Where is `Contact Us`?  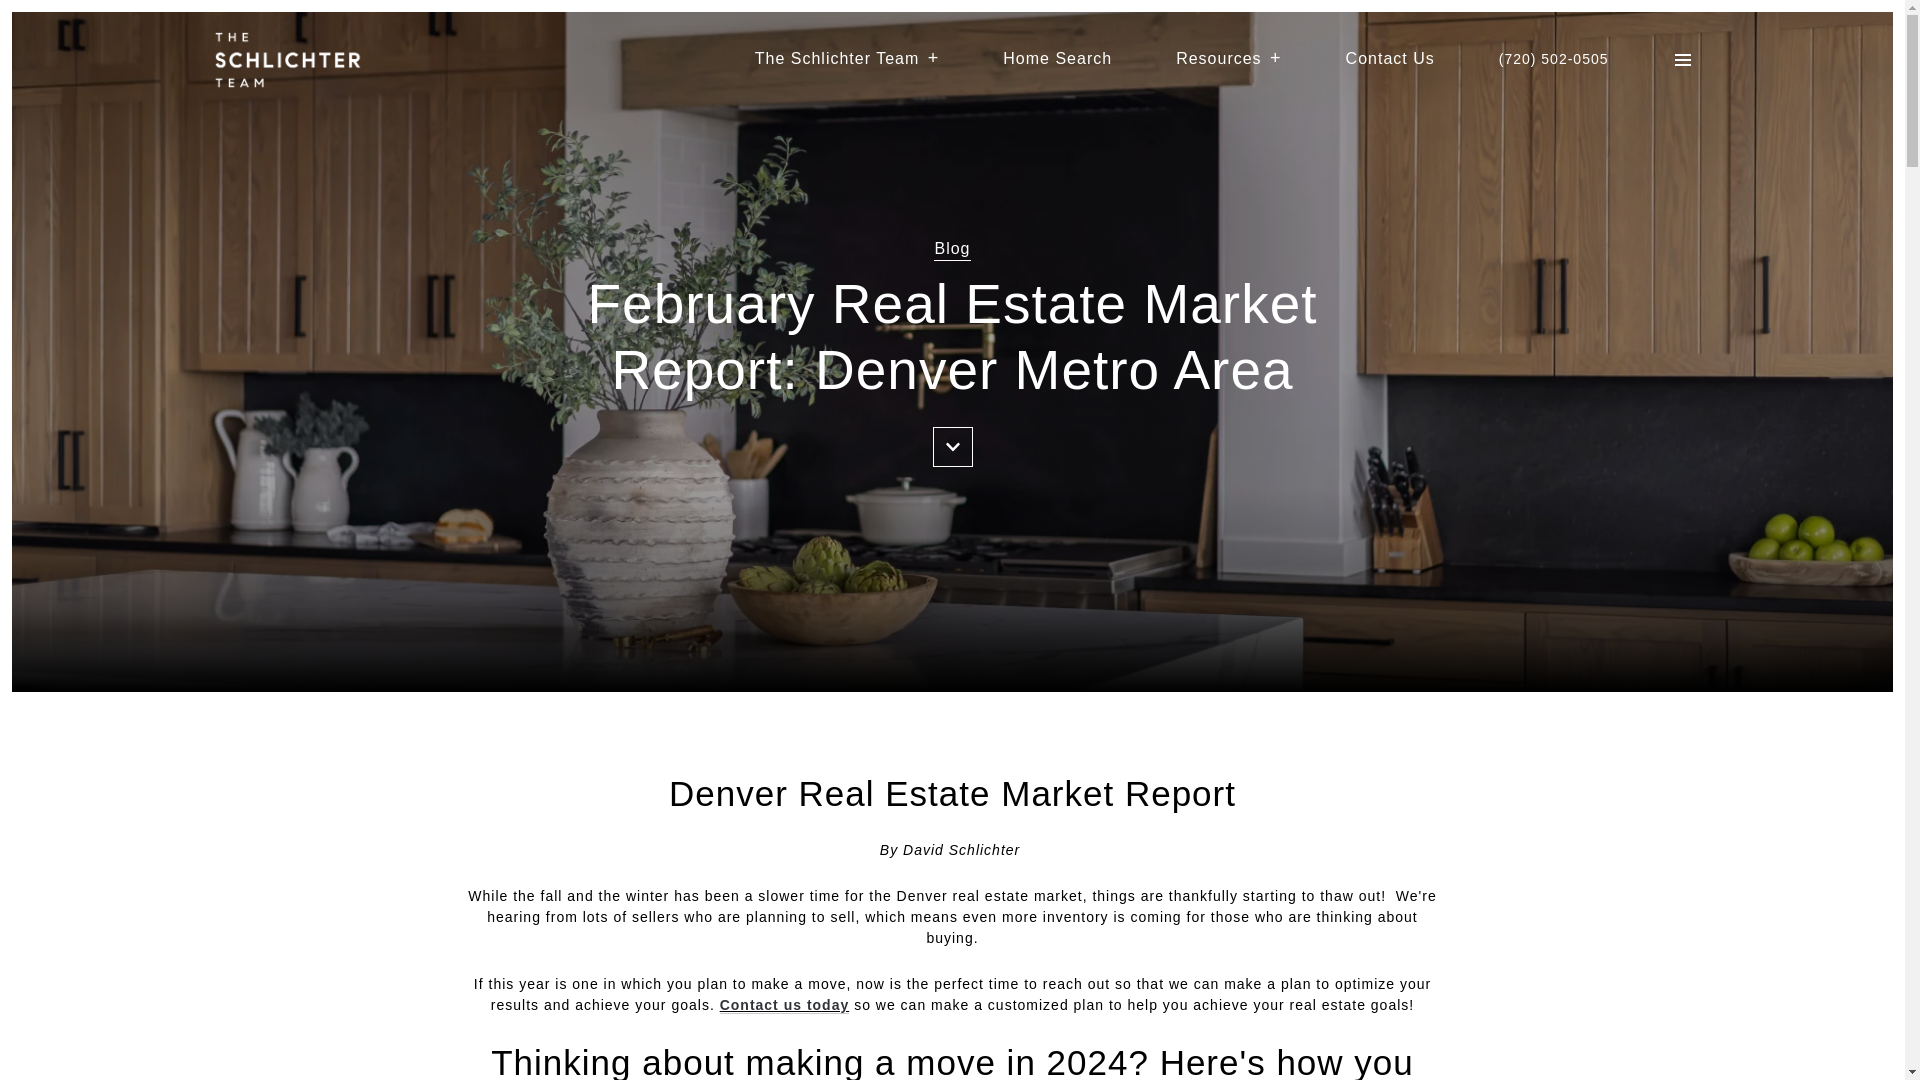
Contact Us is located at coordinates (1390, 58).